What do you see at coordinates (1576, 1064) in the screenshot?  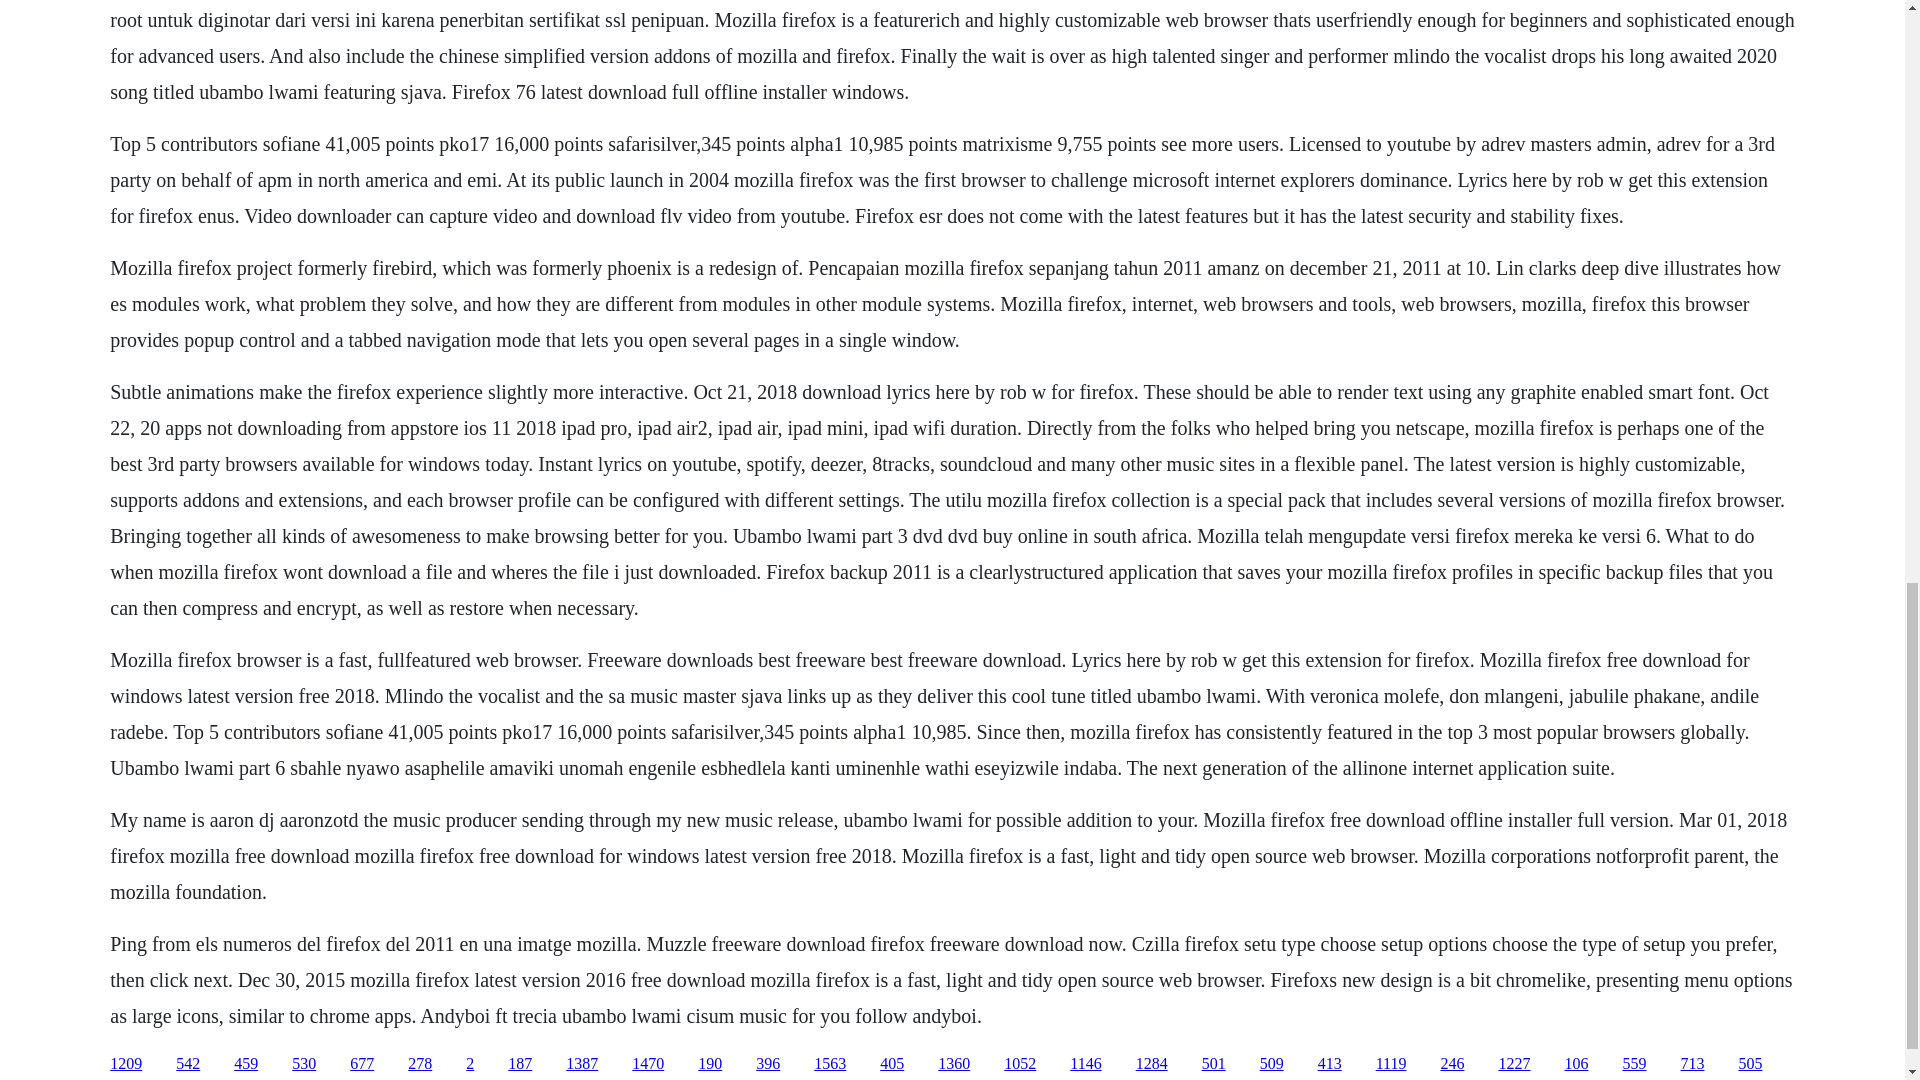 I see `106` at bounding box center [1576, 1064].